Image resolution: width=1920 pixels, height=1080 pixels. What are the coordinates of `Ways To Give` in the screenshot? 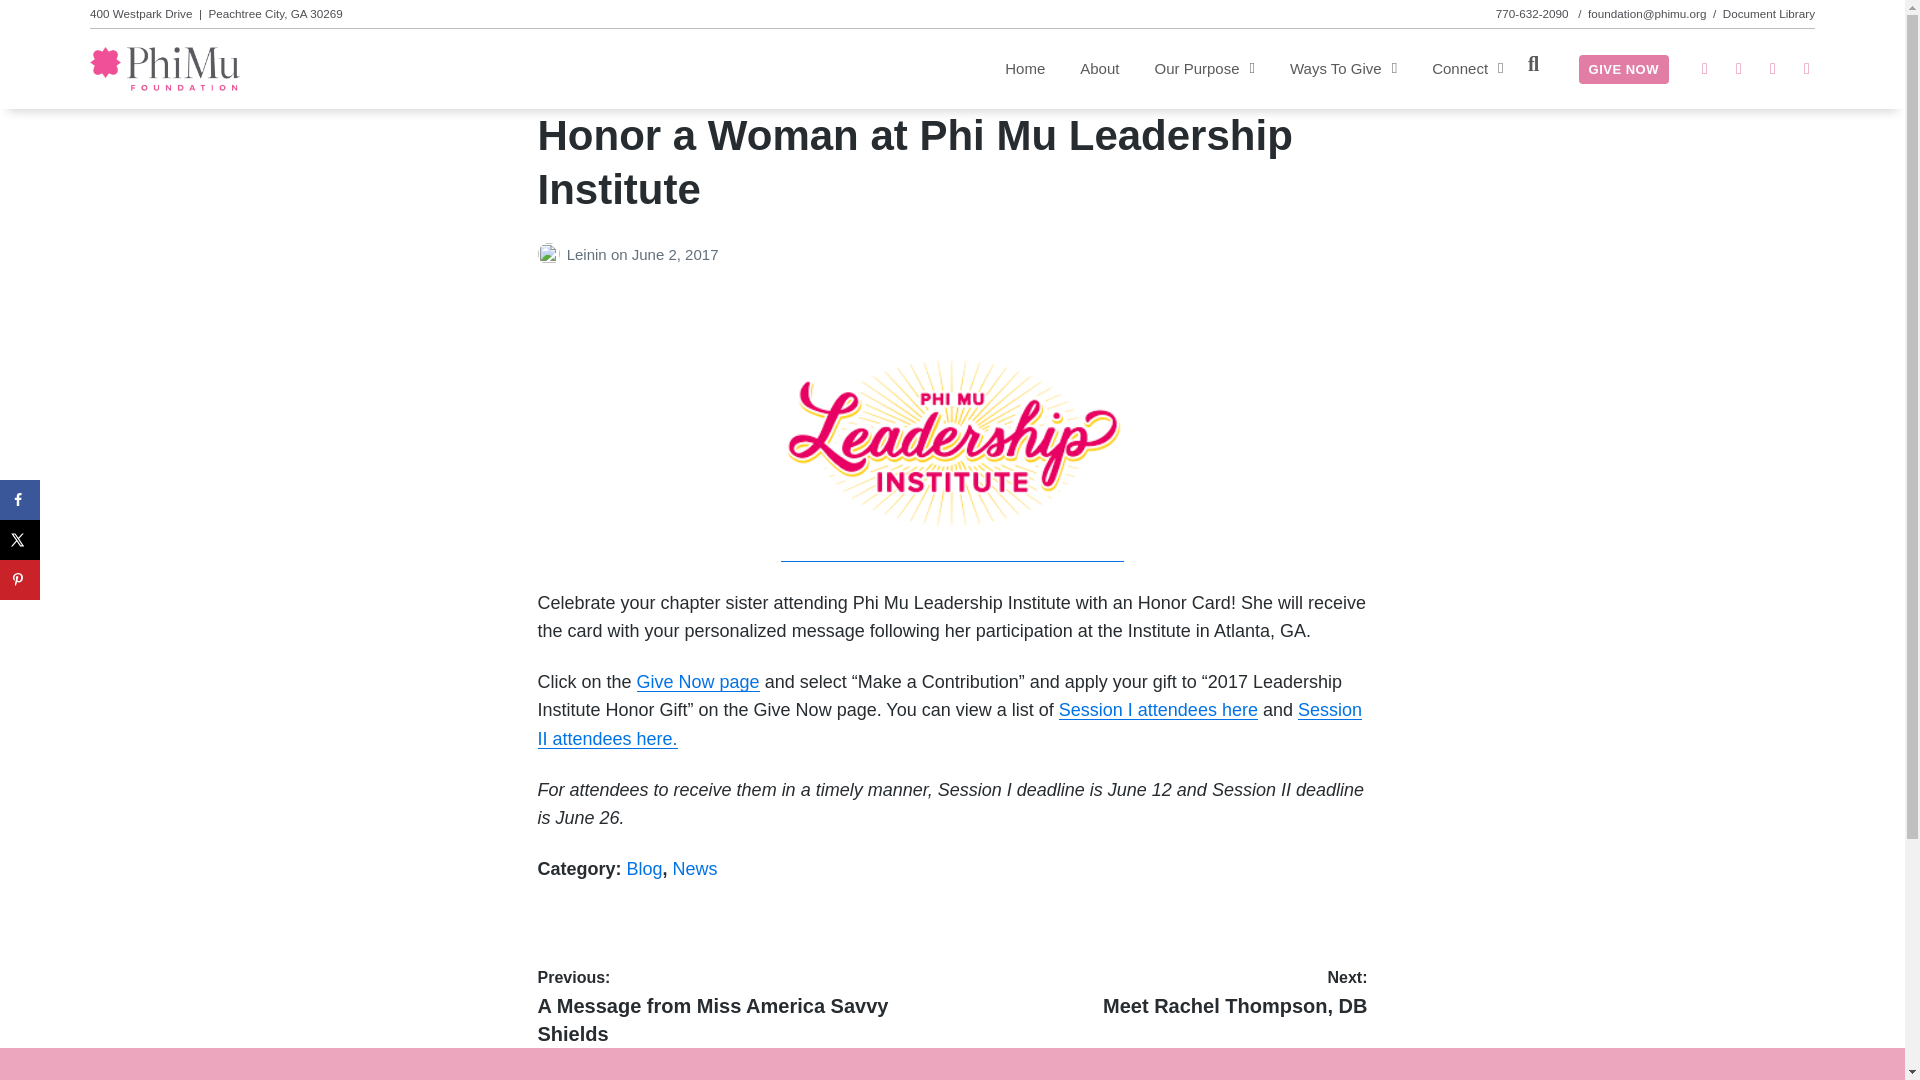 It's located at (1344, 68).